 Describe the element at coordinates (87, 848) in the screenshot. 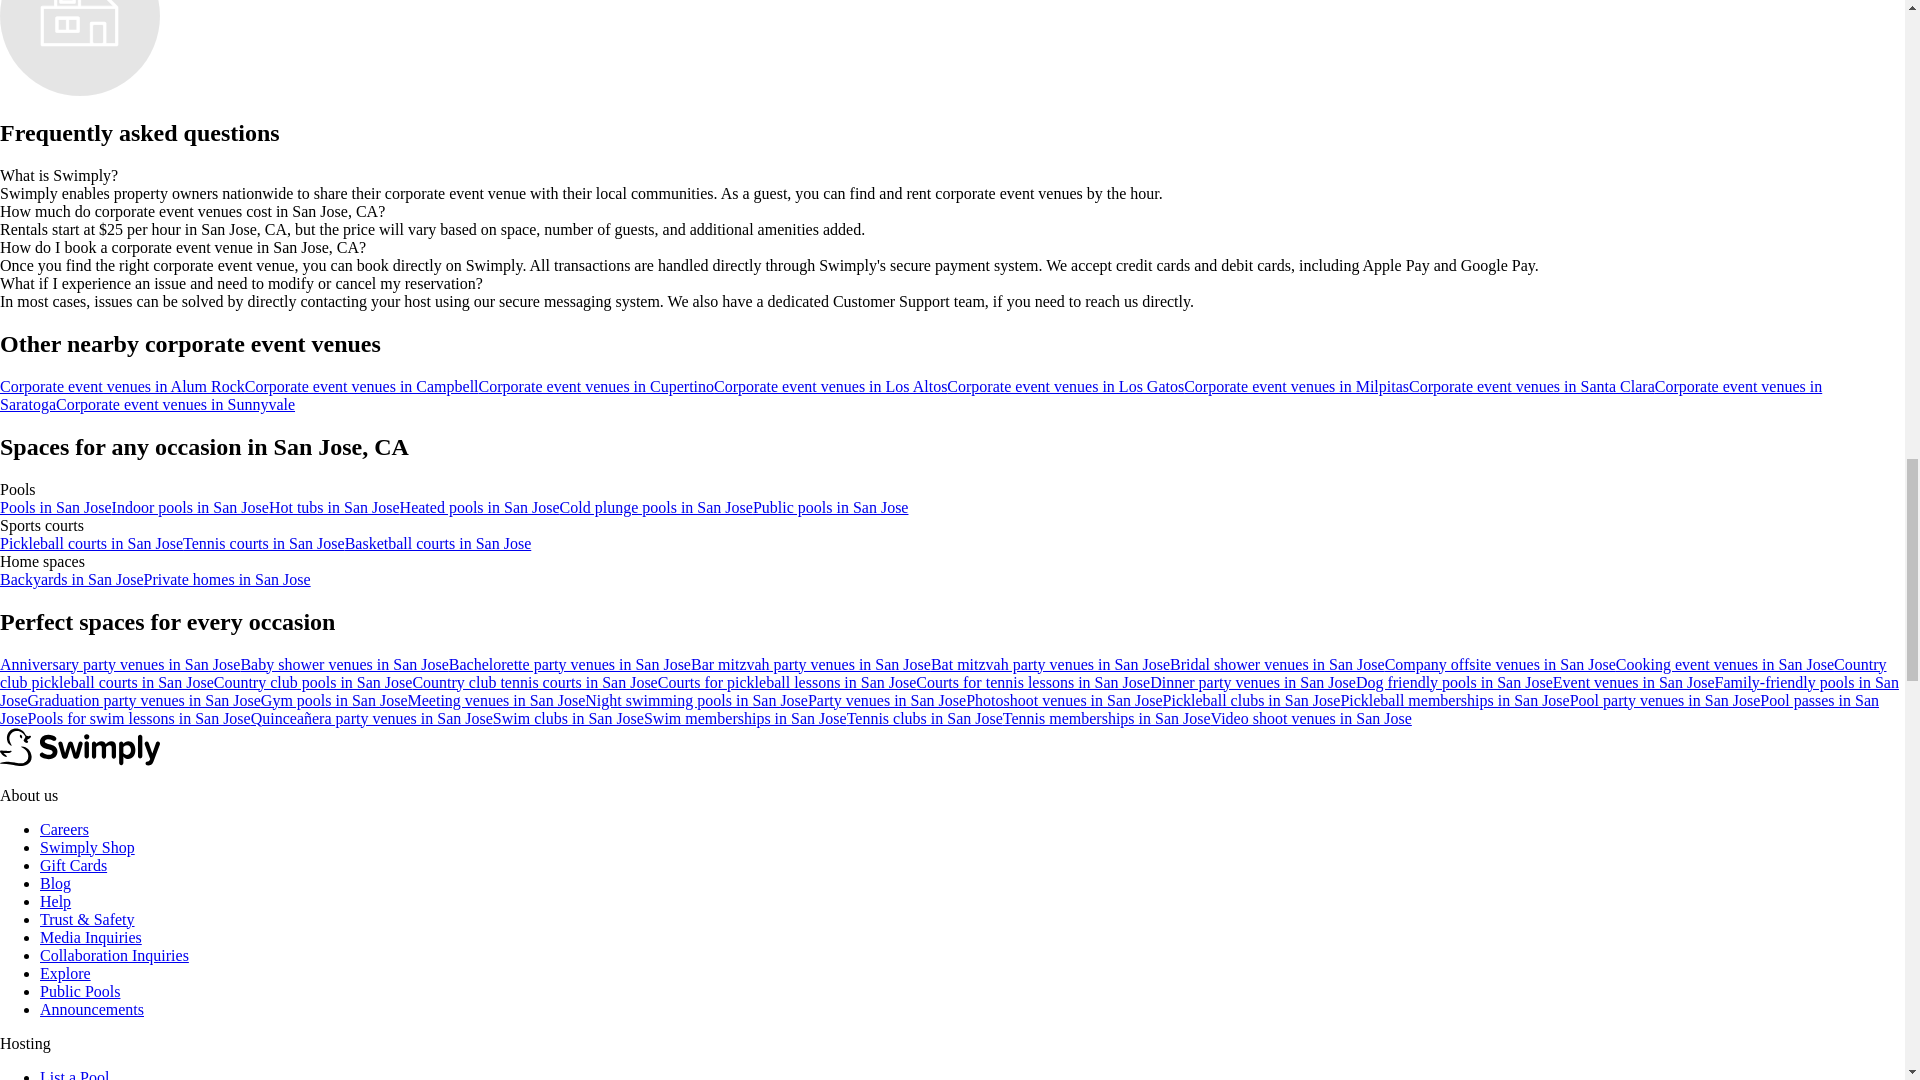

I see `Swimply Shop` at that location.